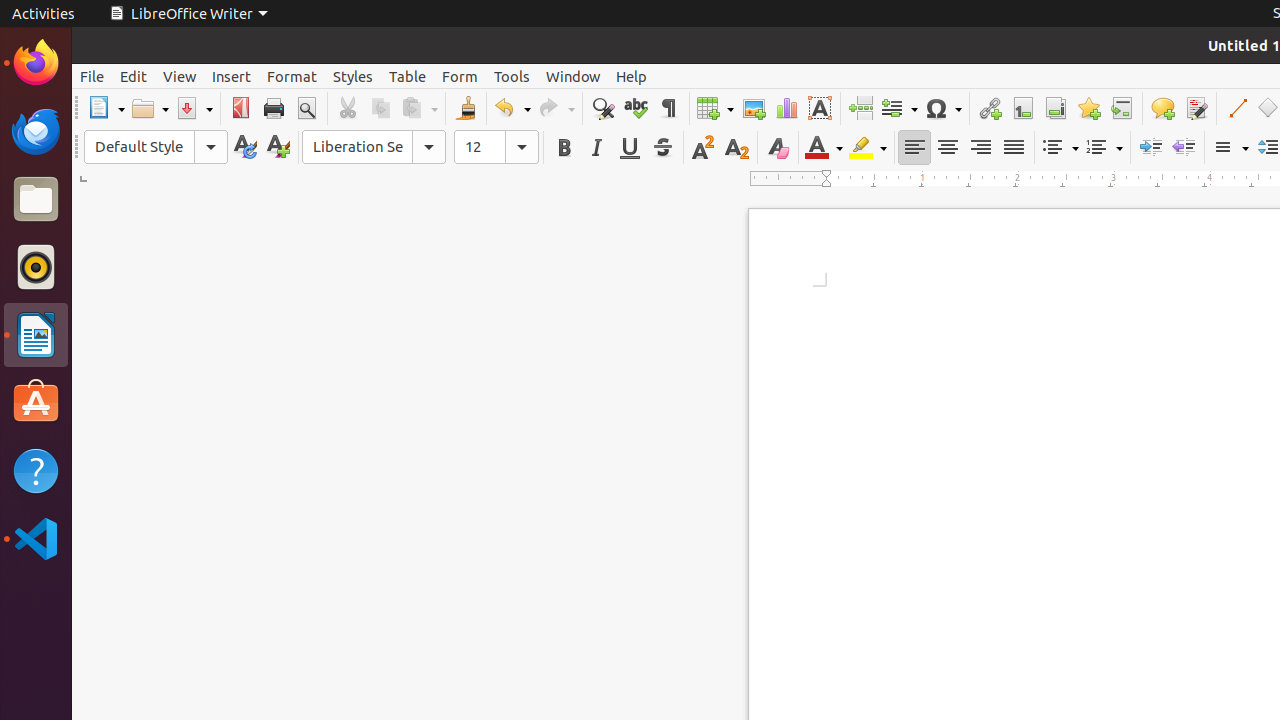  Describe the element at coordinates (564, 148) in the screenshot. I see `Bold` at that location.